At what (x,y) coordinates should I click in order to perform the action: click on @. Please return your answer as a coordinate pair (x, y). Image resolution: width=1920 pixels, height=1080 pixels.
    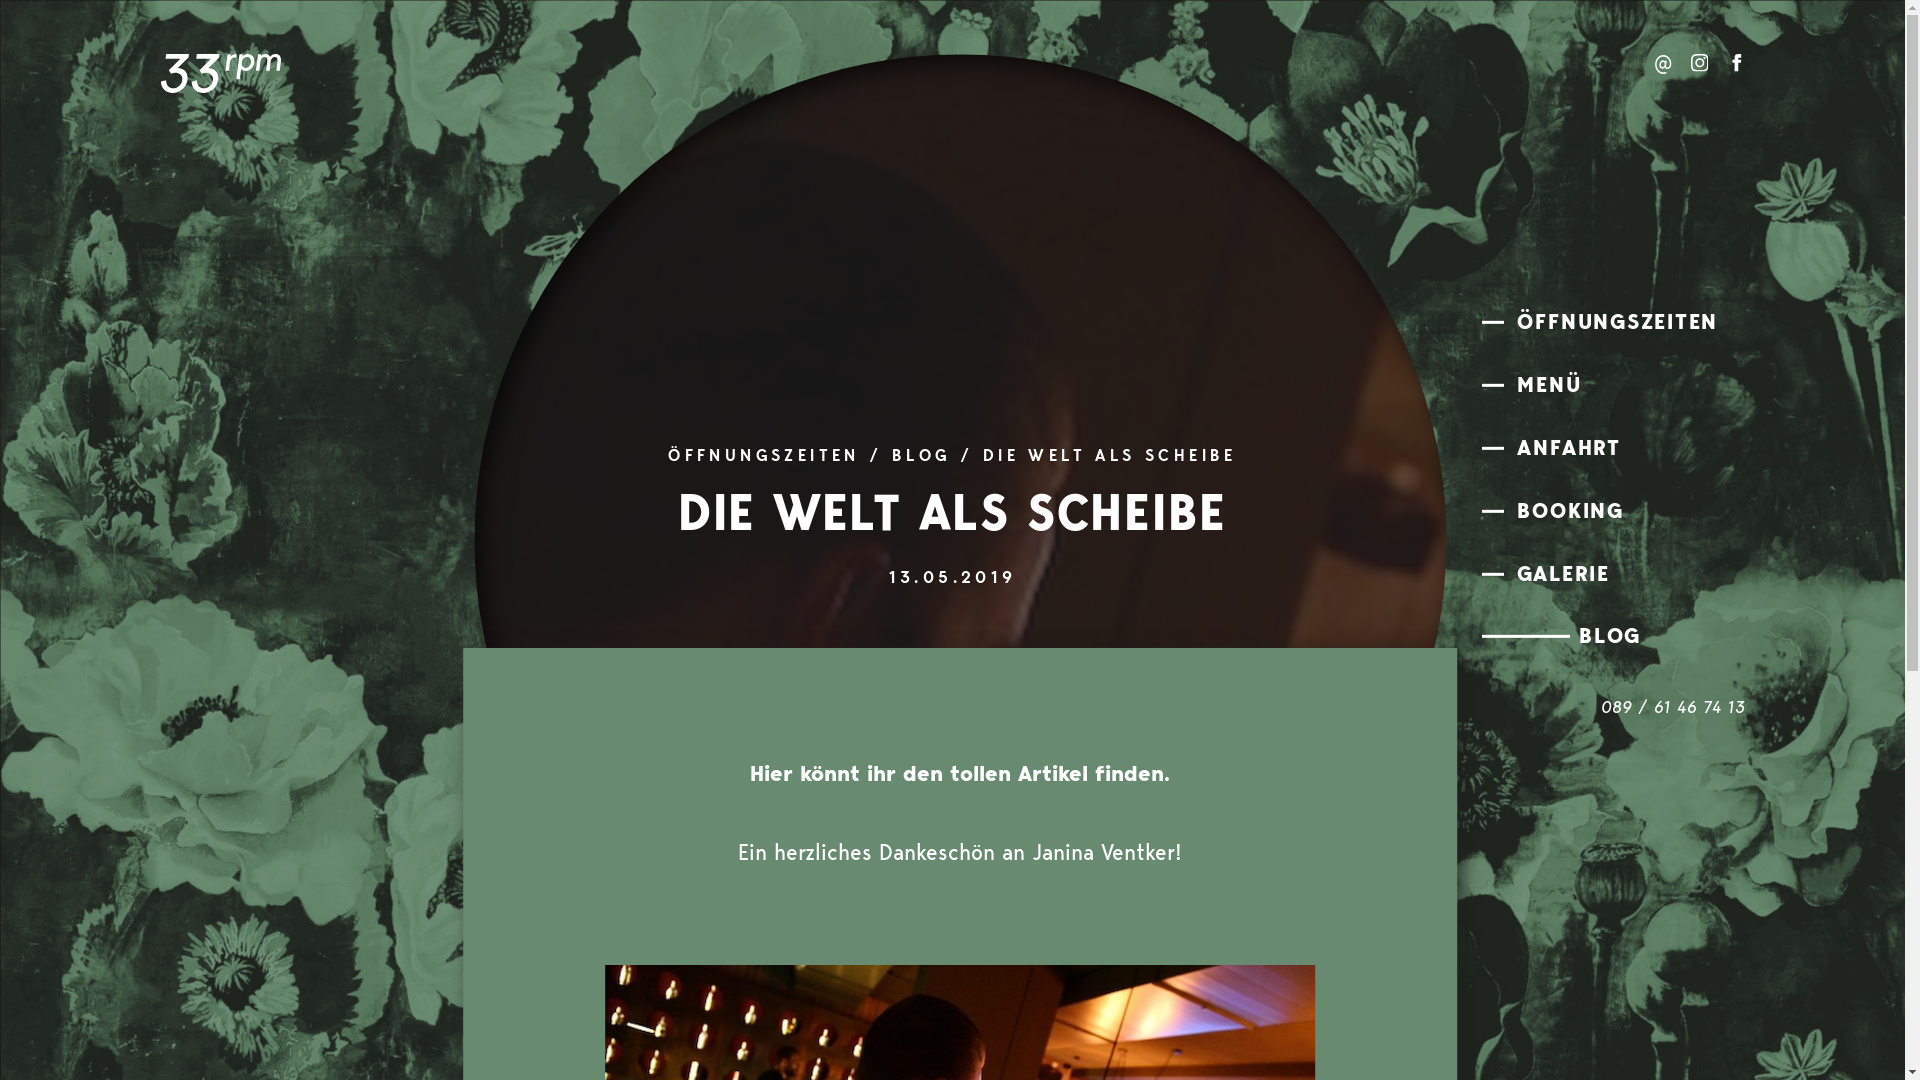
    Looking at the image, I should click on (1663, 66).